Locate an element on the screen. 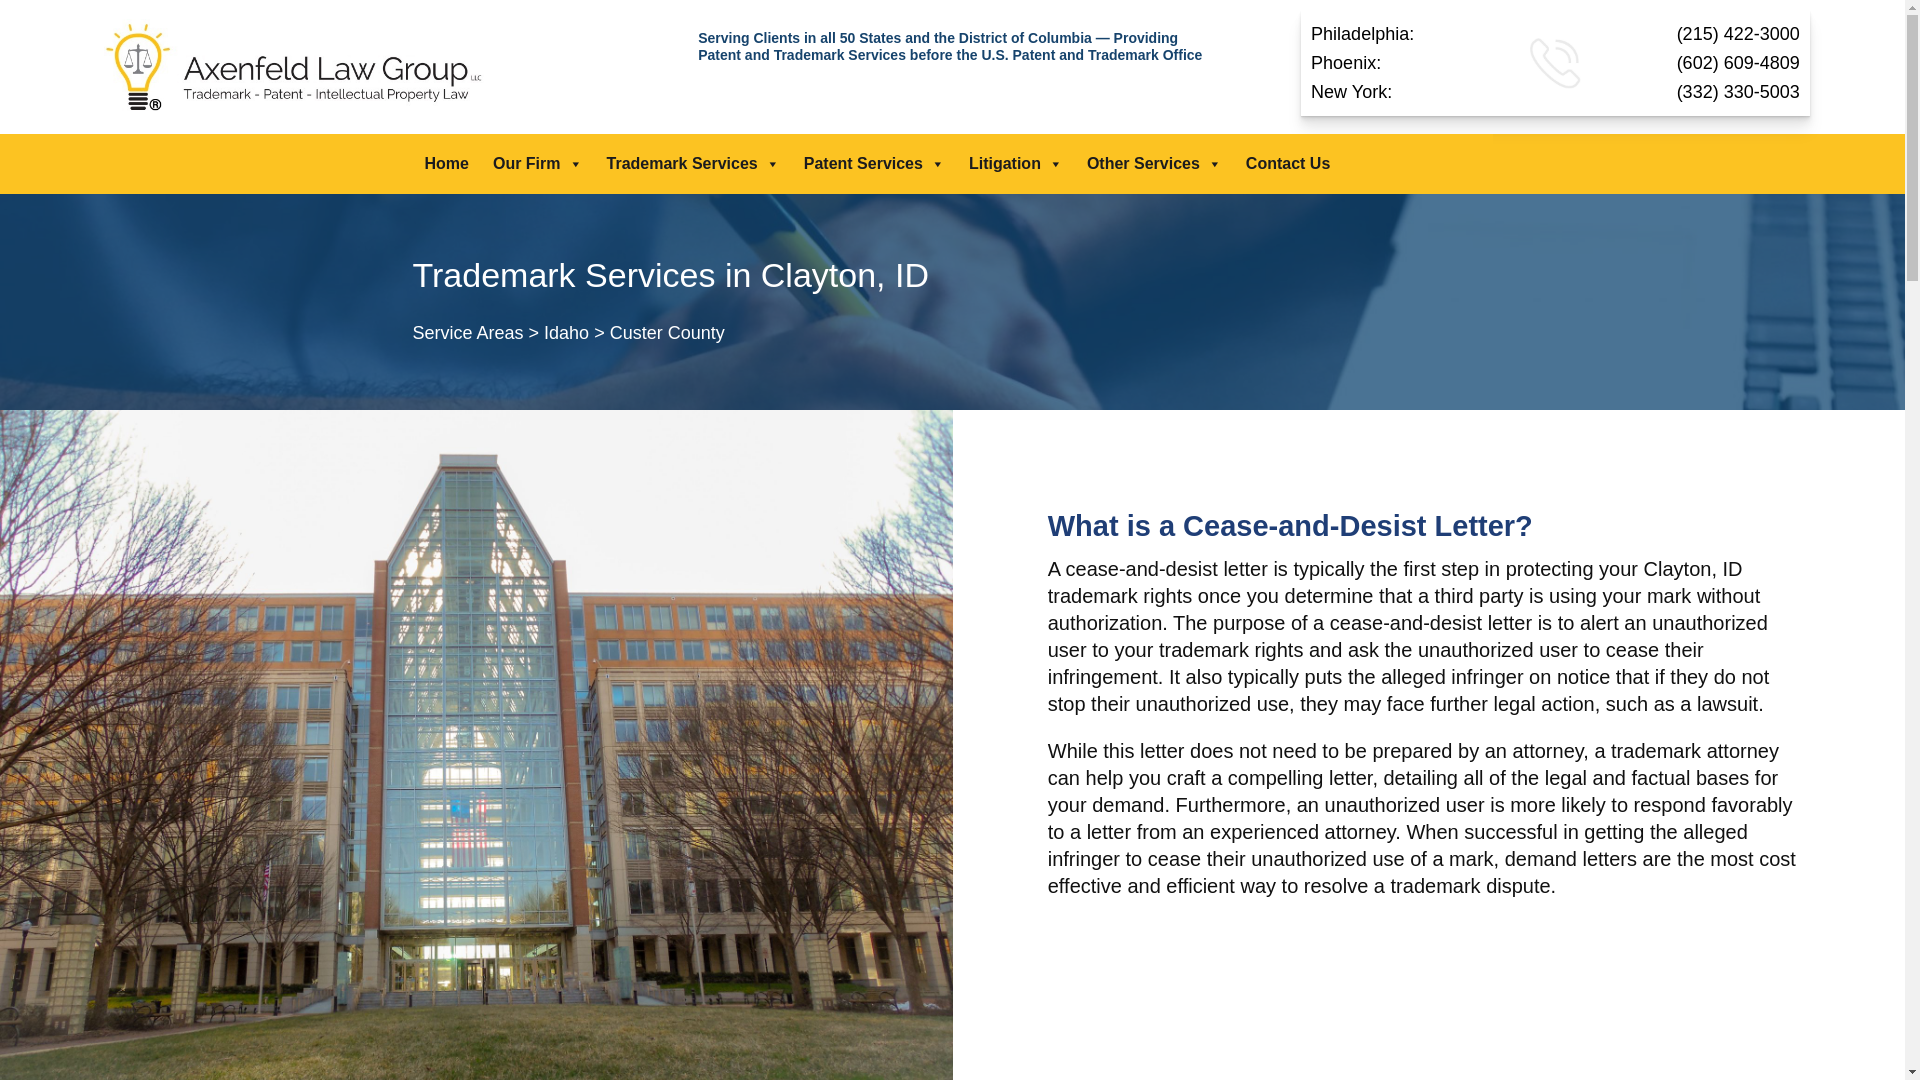  Home is located at coordinates (446, 164).